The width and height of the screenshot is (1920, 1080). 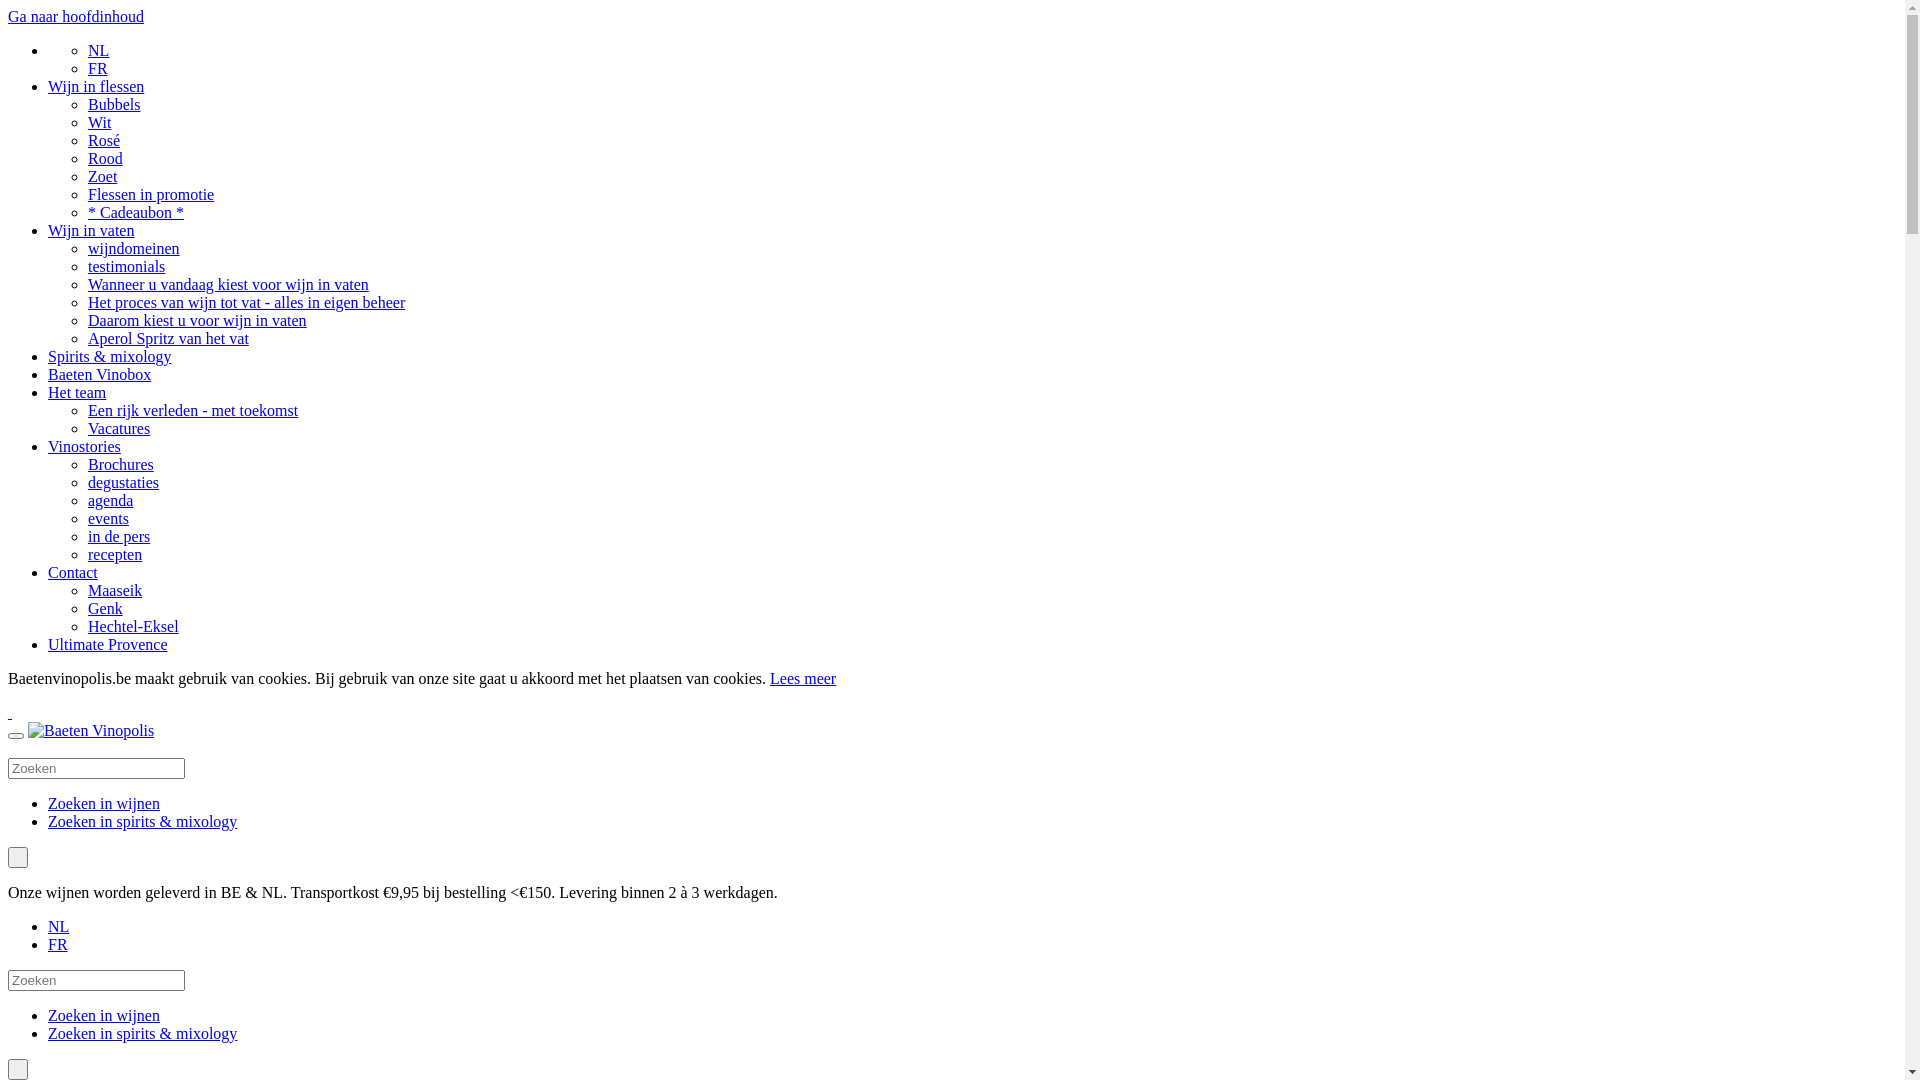 I want to click on testimonials, so click(x=126, y=266).